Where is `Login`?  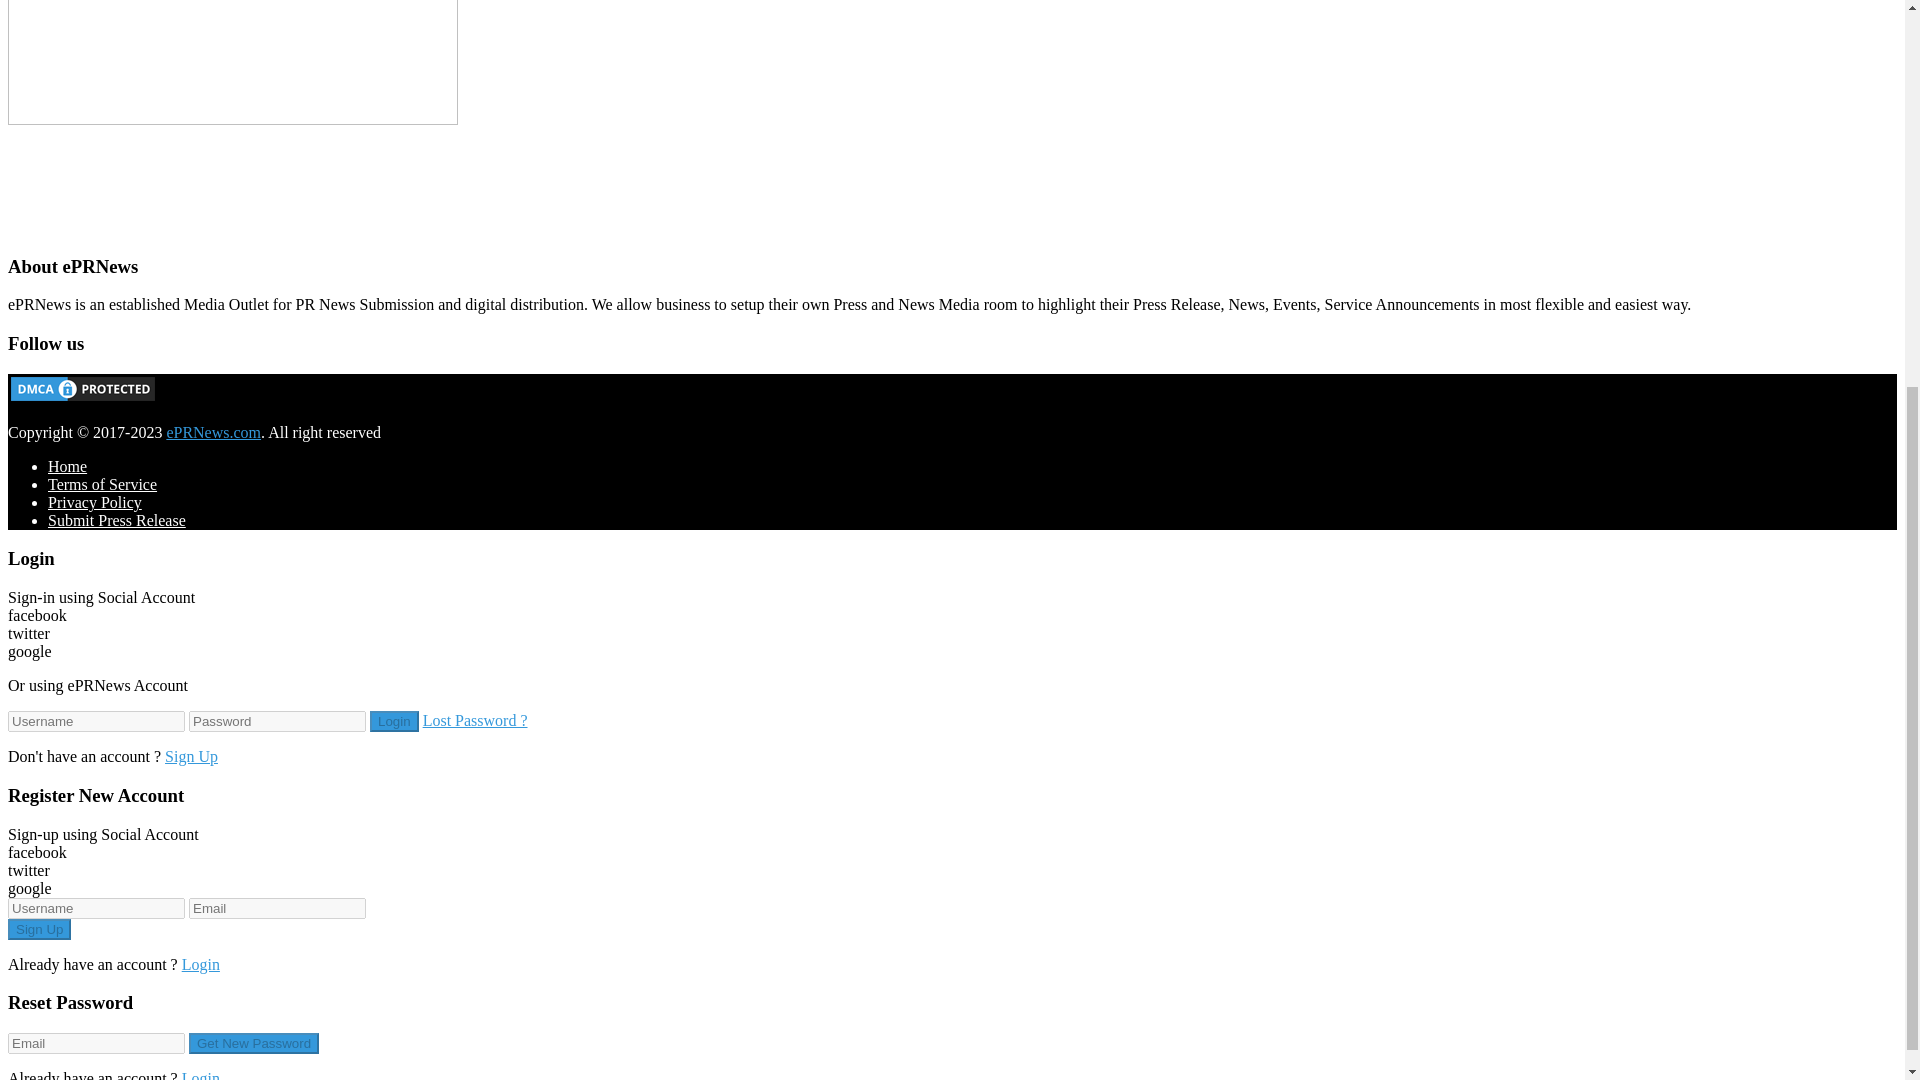 Login is located at coordinates (394, 721).